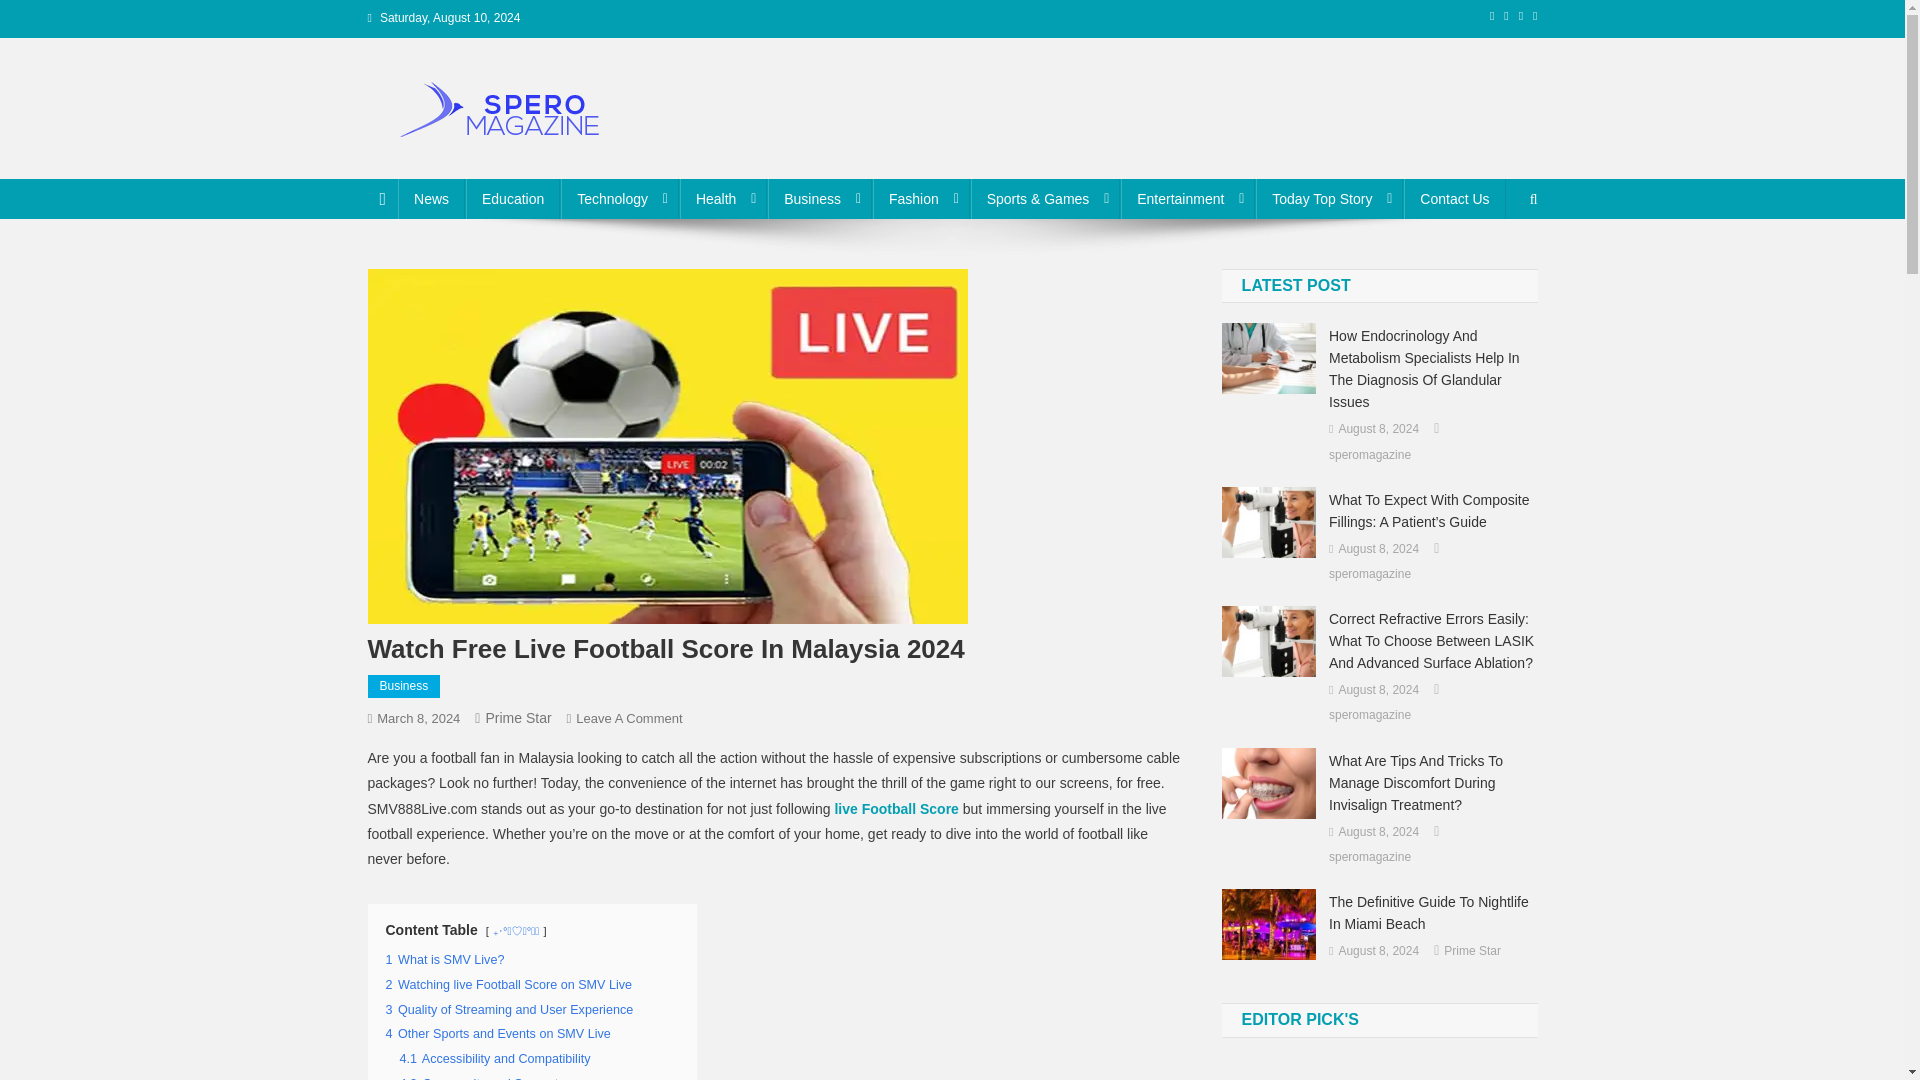 Image resolution: width=1920 pixels, height=1080 pixels. I want to click on Contact Us, so click(1454, 199).